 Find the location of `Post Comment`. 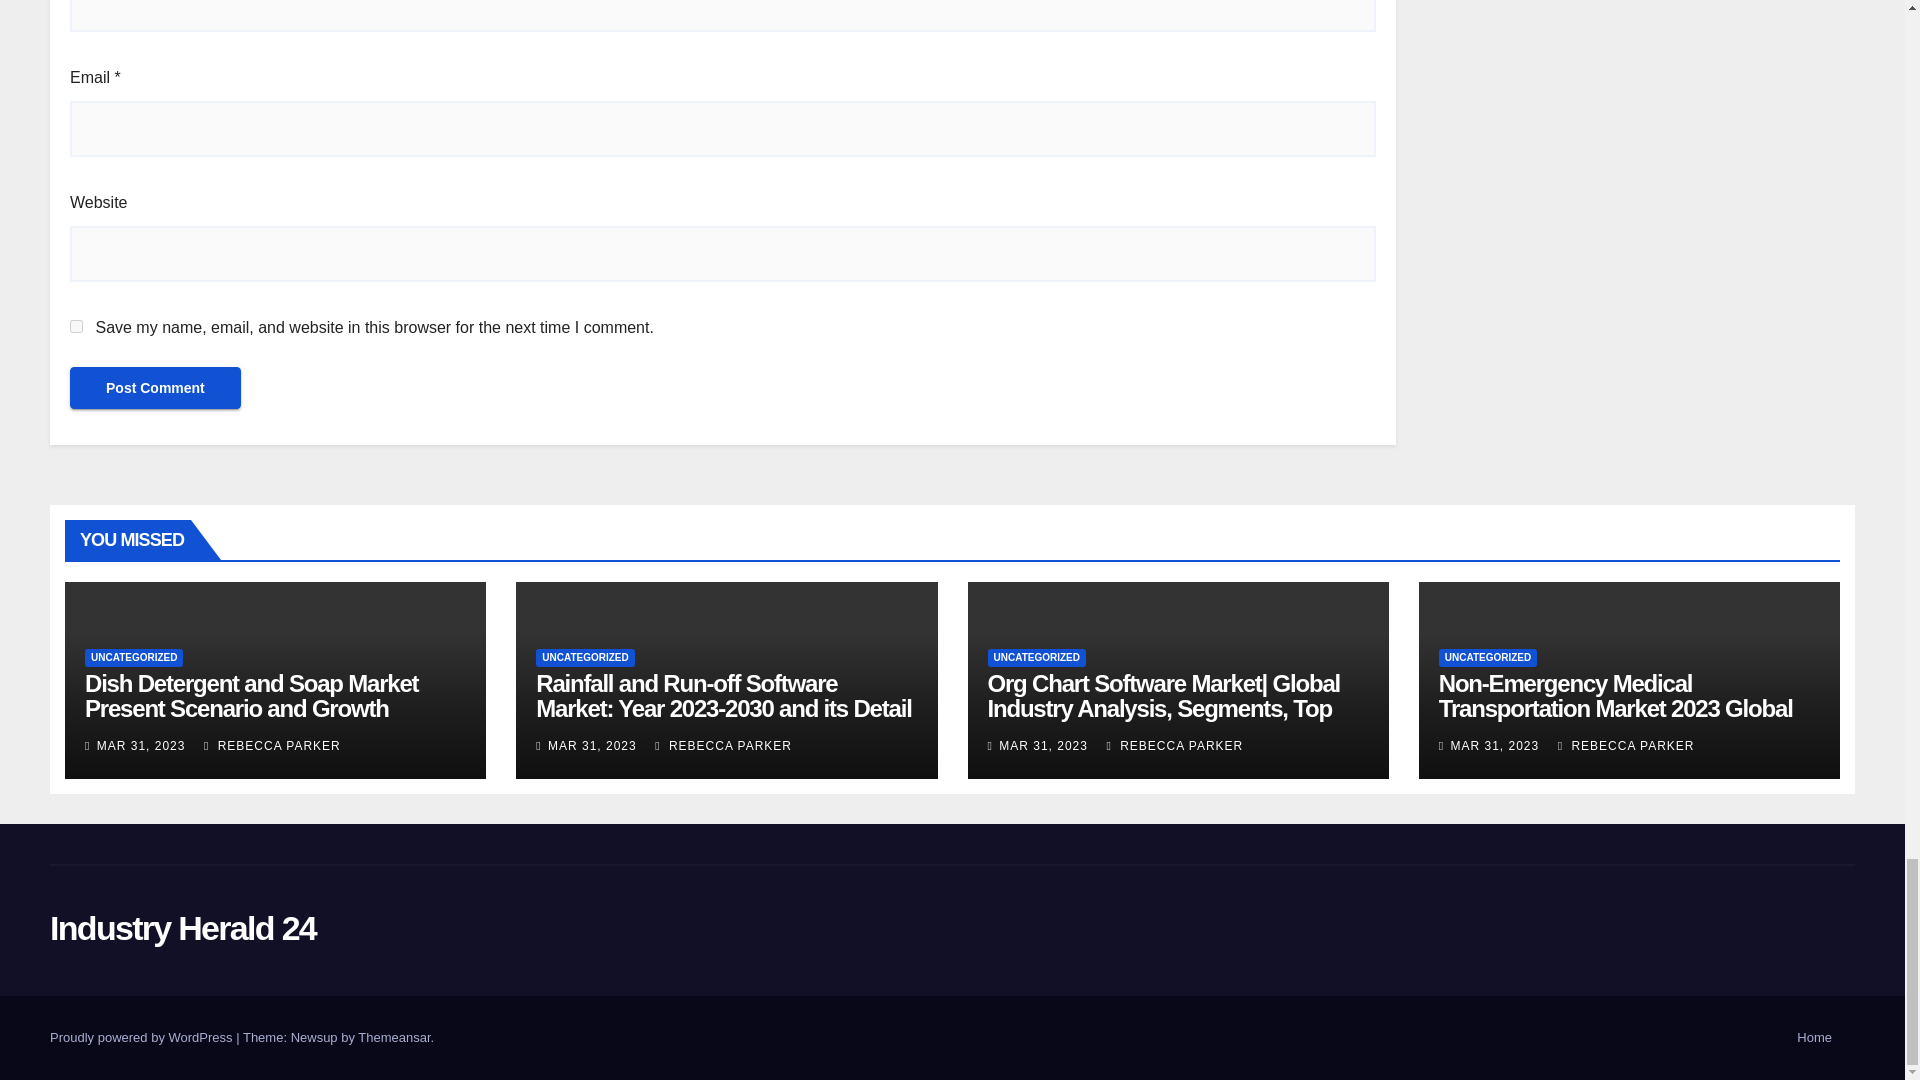

Post Comment is located at coordinates (155, 388).